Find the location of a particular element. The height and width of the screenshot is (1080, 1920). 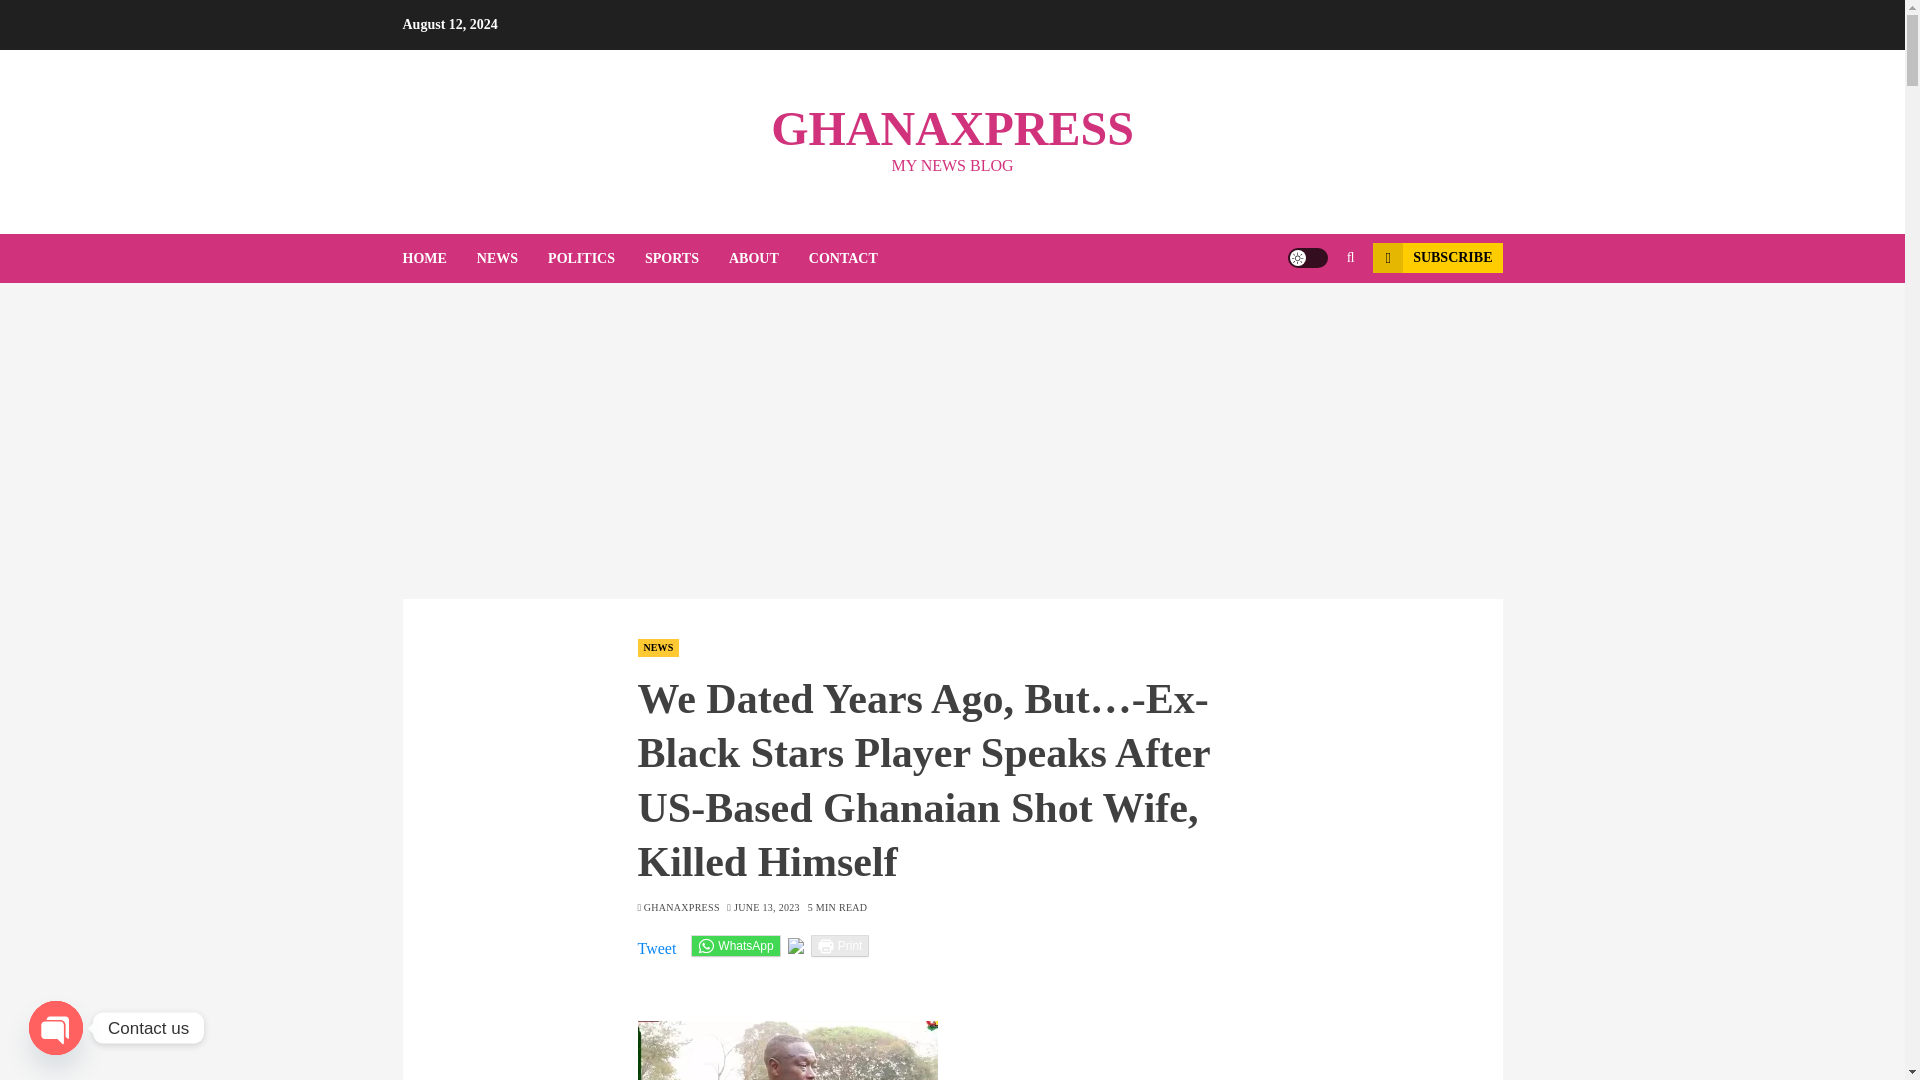

Search is located at coordinates (1312, 319).